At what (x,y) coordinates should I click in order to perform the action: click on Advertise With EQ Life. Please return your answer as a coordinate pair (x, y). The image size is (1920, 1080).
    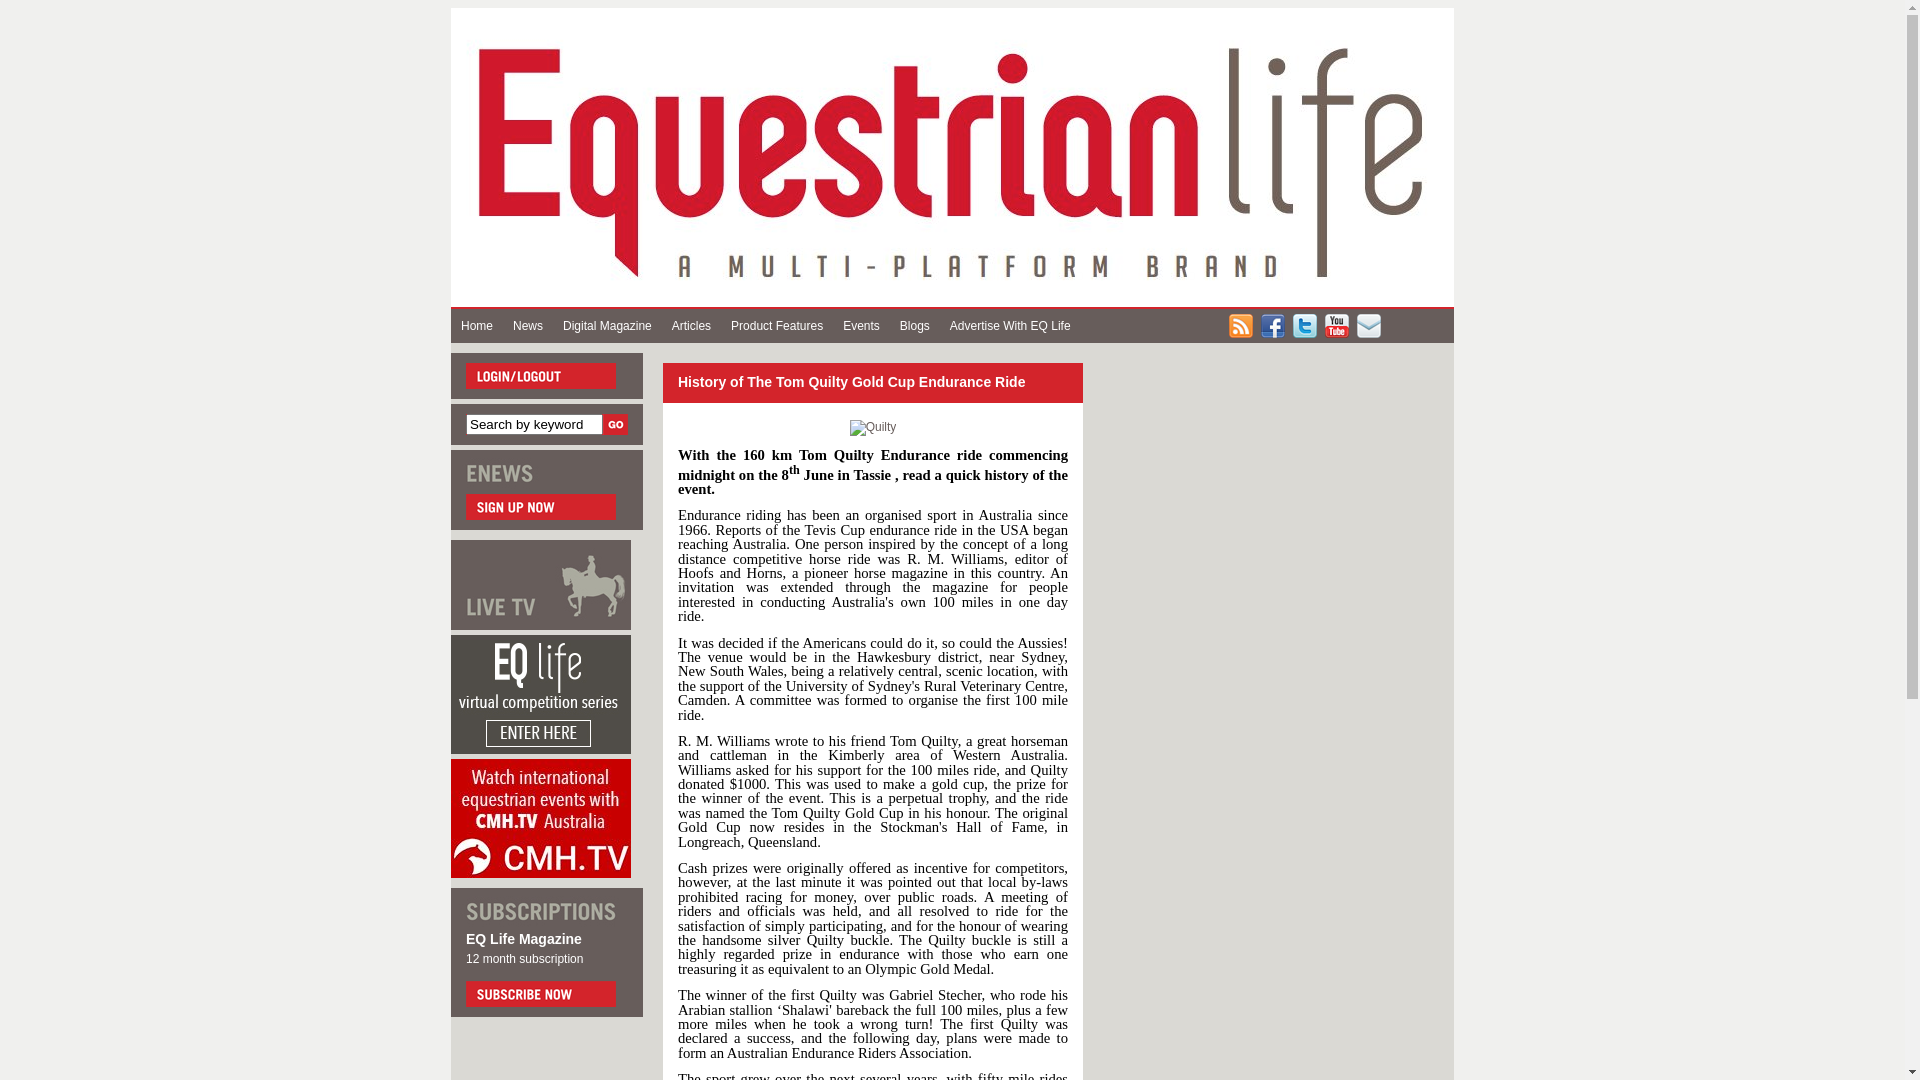
    Looking at the image, I should click on (1010, 326).